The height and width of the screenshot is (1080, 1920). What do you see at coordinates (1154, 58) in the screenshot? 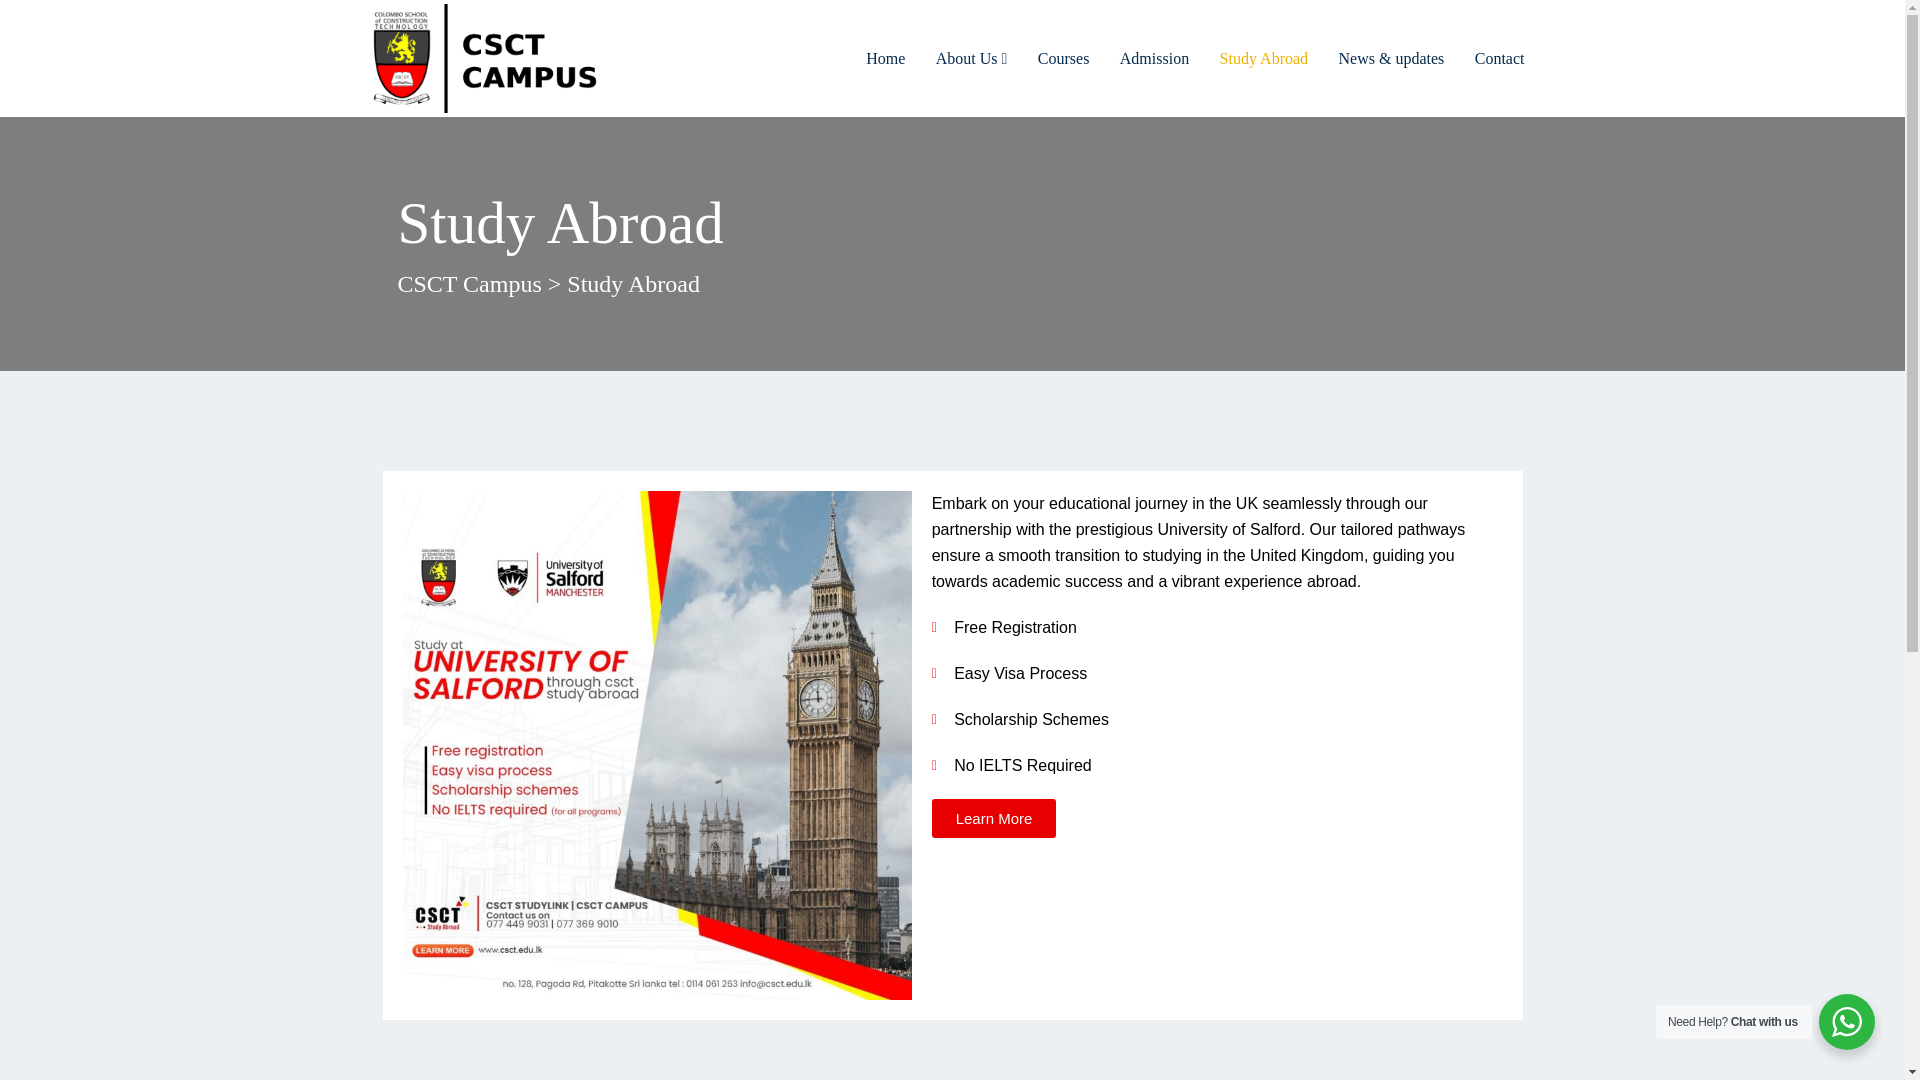
I see `Admission` at bounding box center [1154, 58].